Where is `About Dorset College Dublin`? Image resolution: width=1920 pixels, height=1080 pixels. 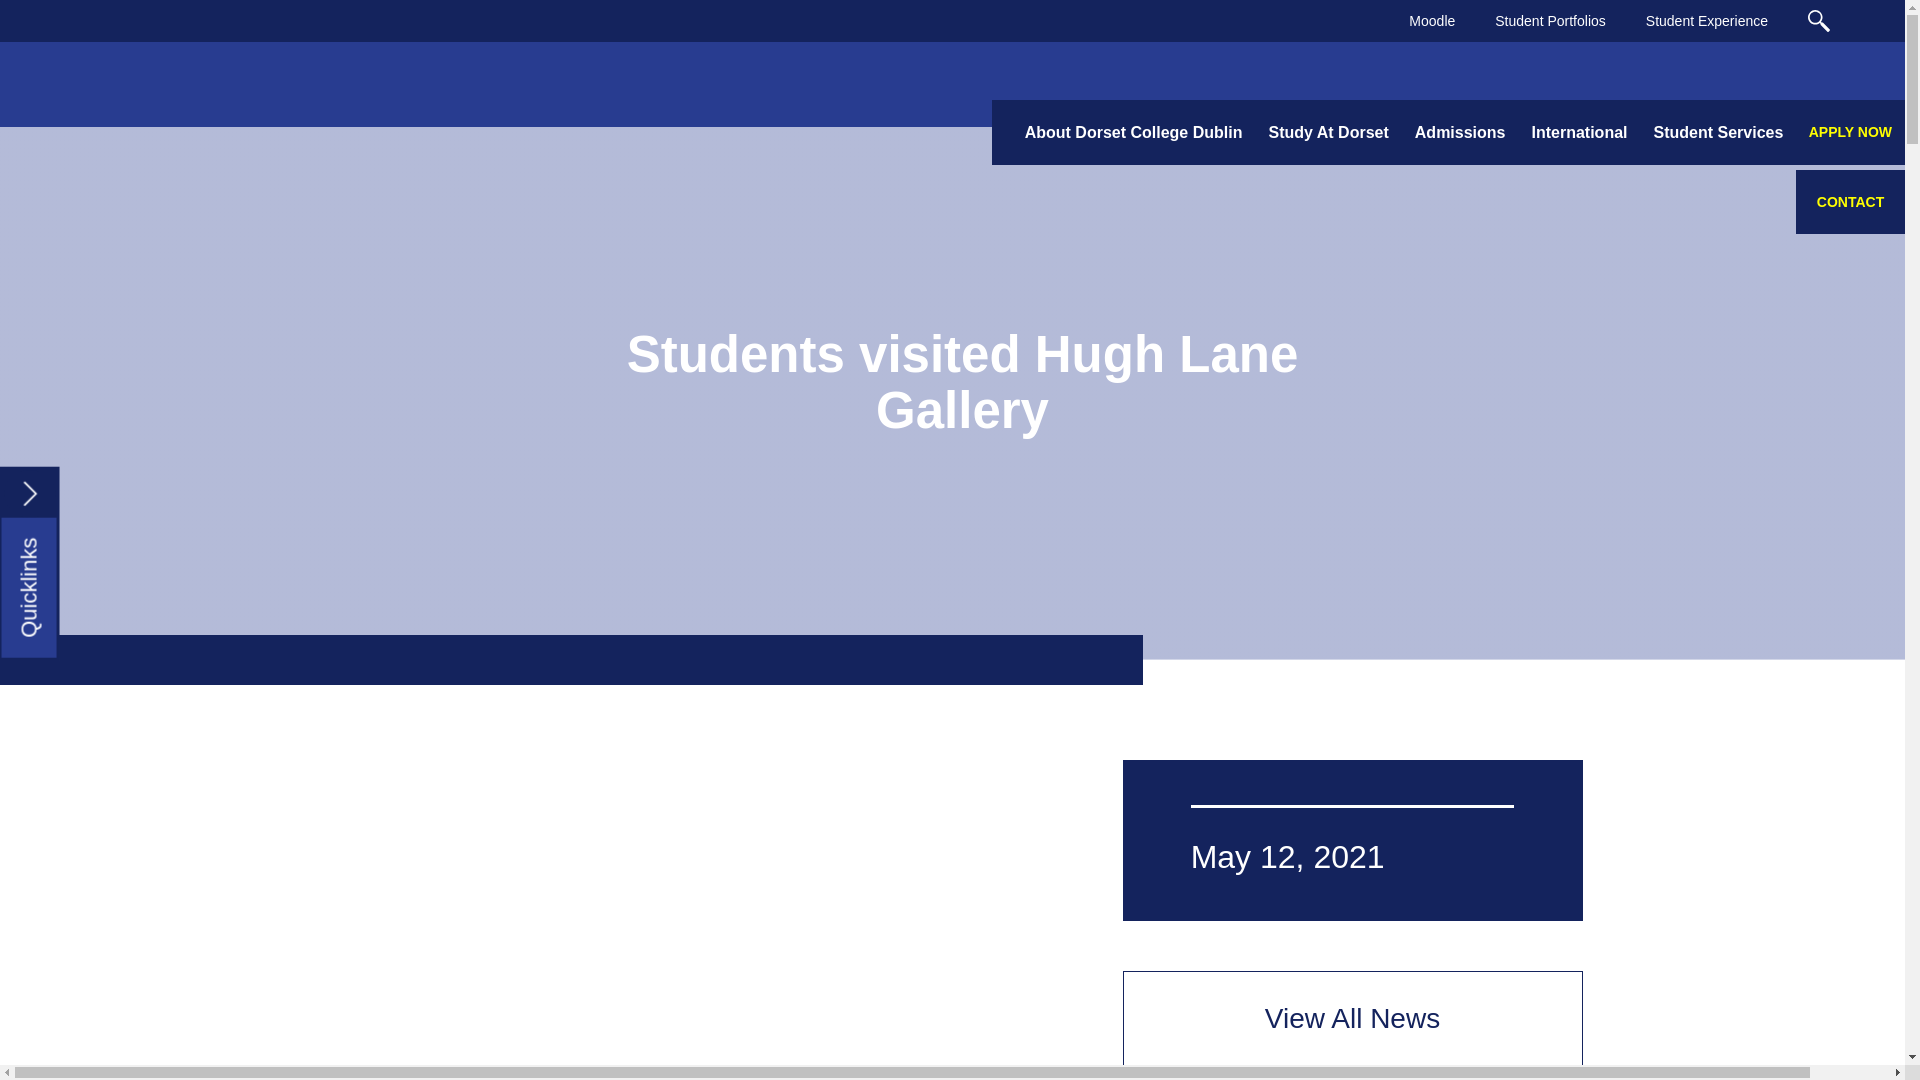
About Dorset College Dublin is located at coordinates (1133, 133).